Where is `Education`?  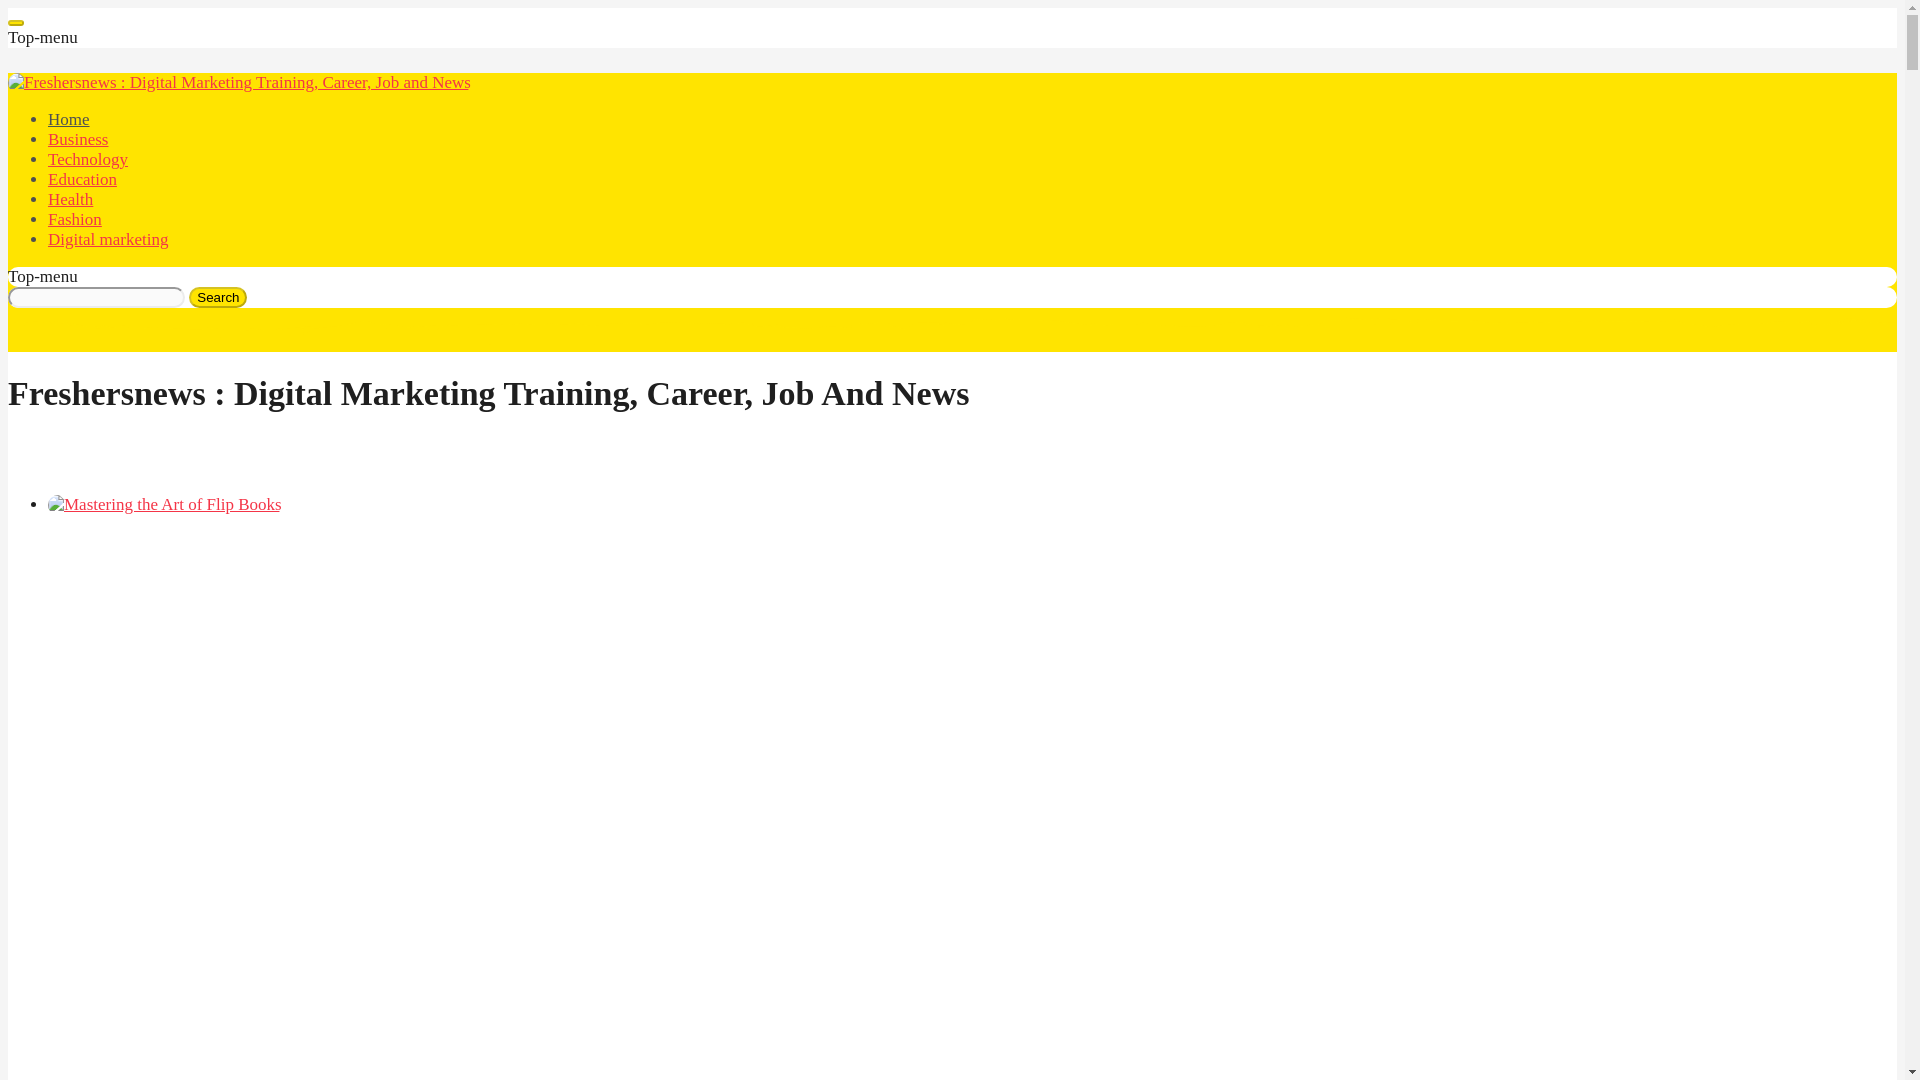
Education is located at coordinates (82, 179).